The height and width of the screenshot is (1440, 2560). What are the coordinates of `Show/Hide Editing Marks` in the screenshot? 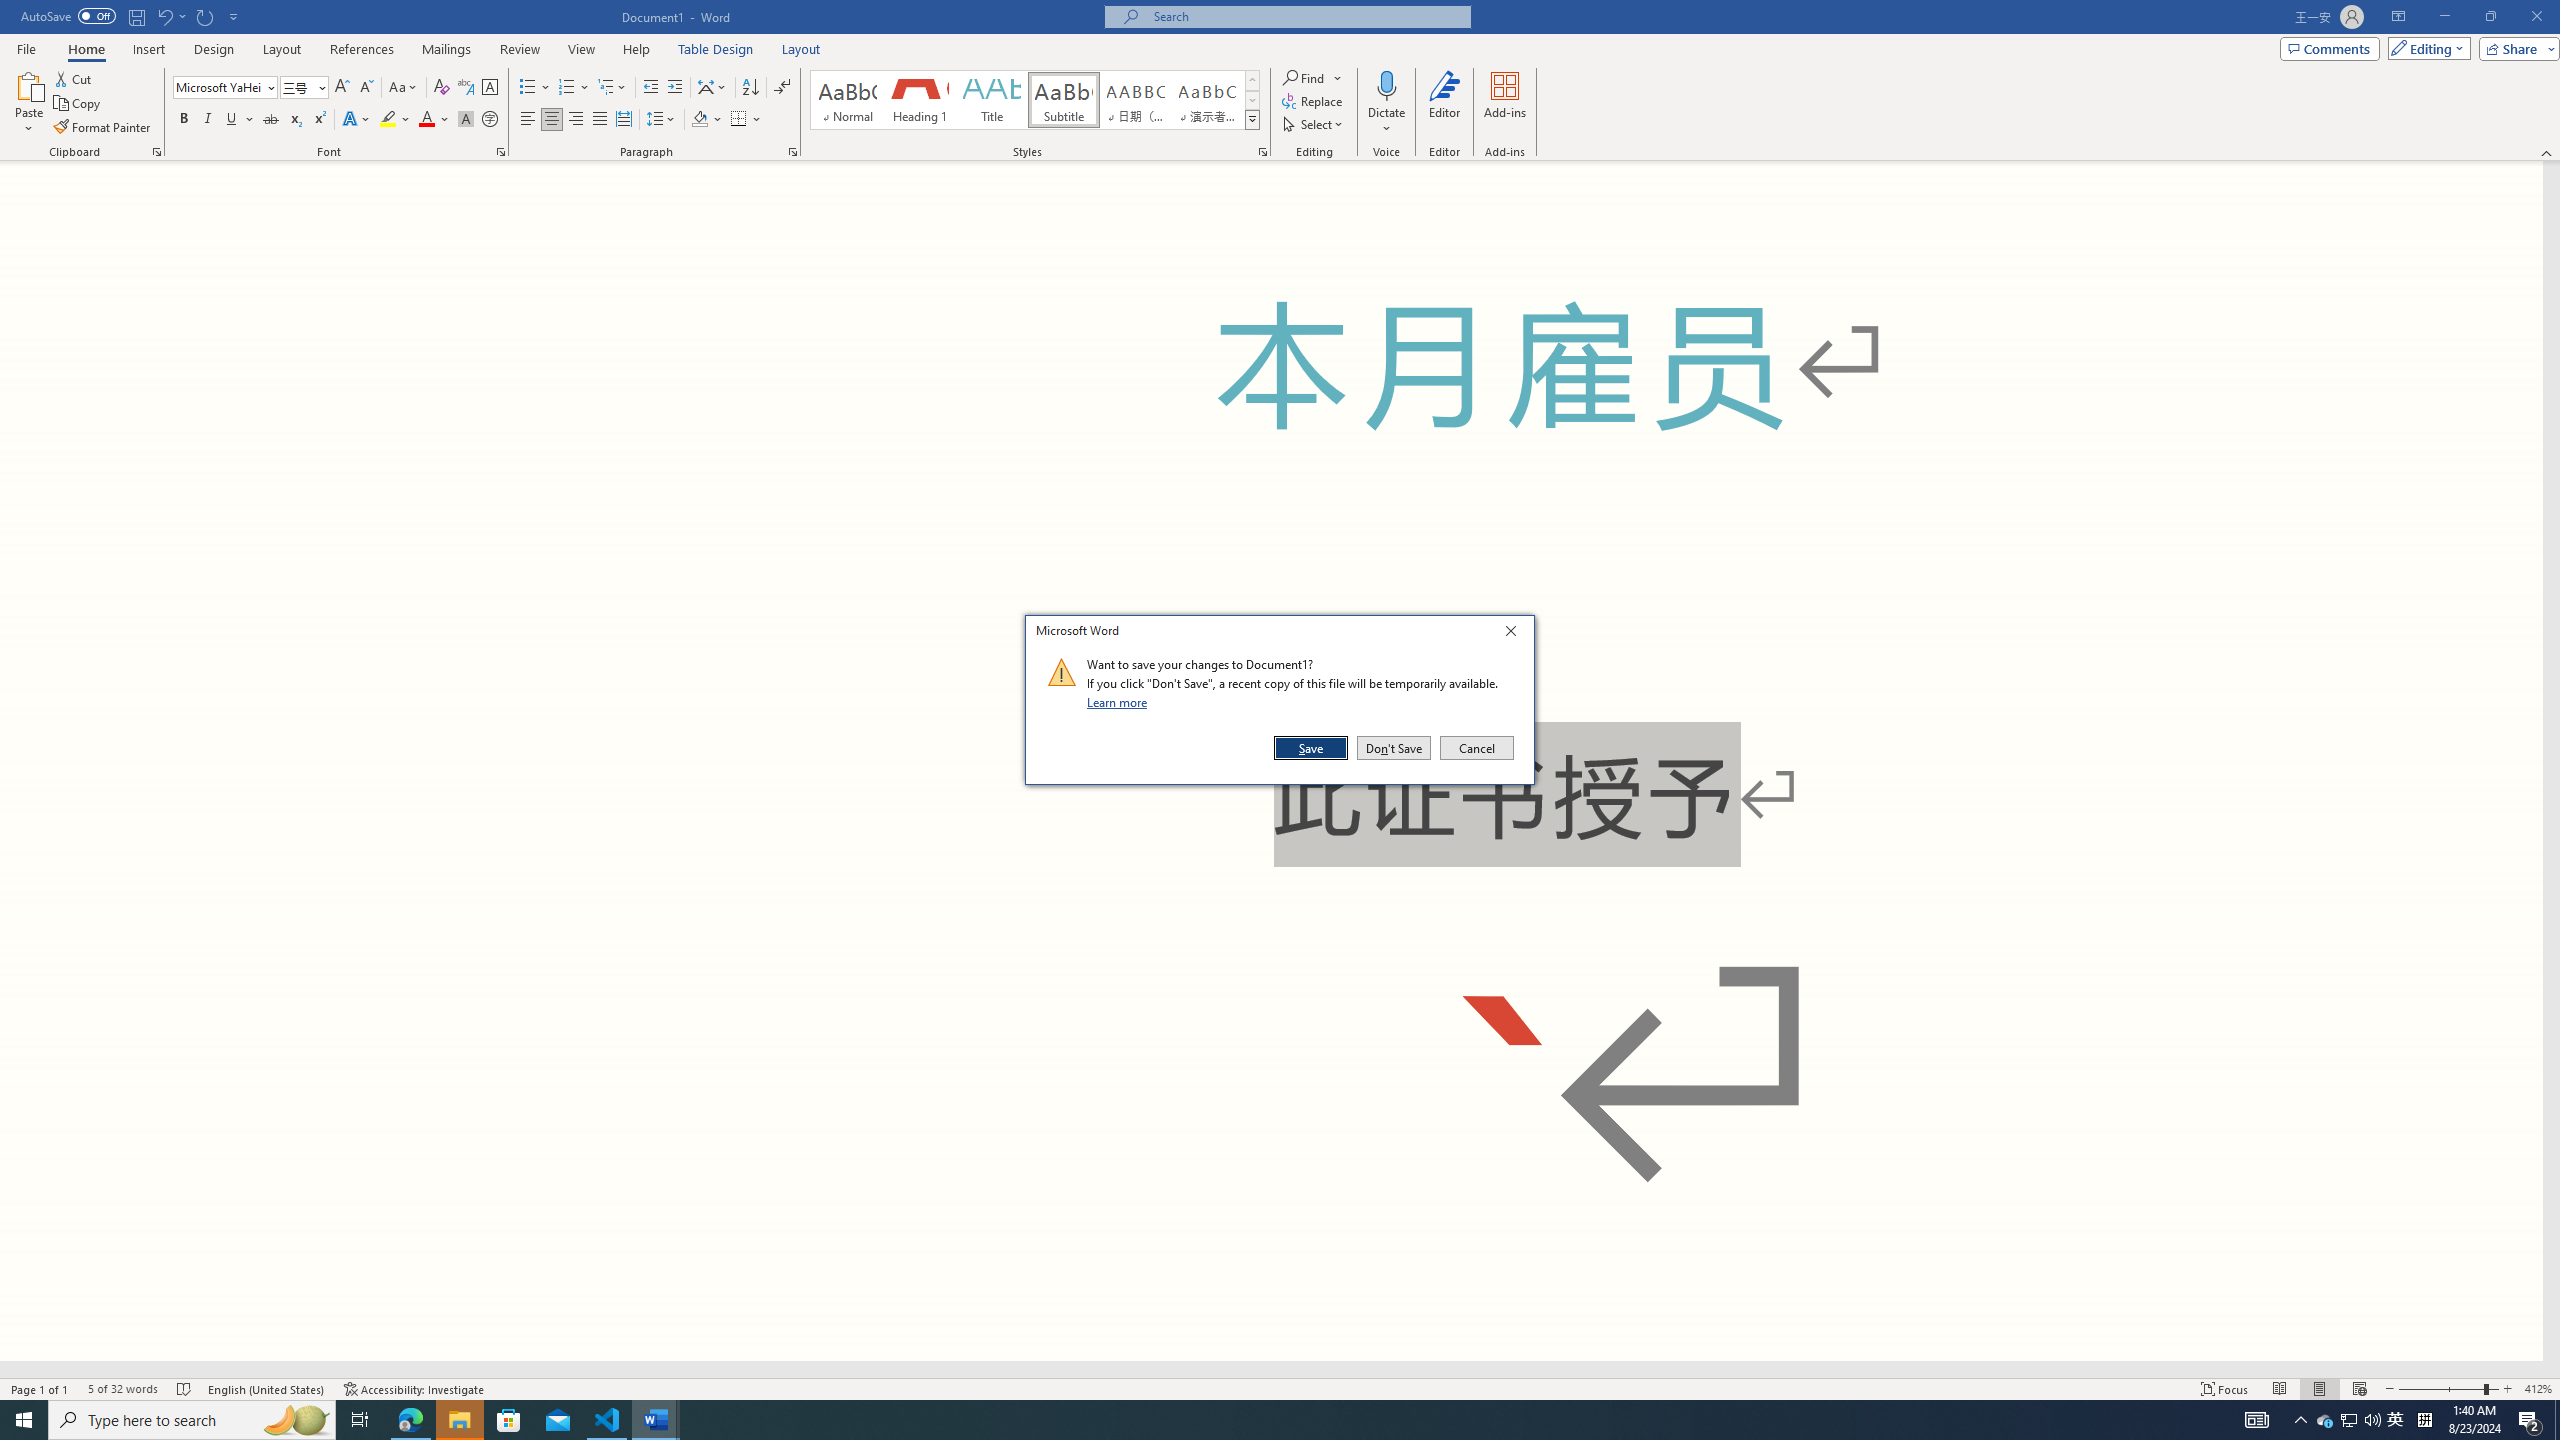 It's located at (782, 88).